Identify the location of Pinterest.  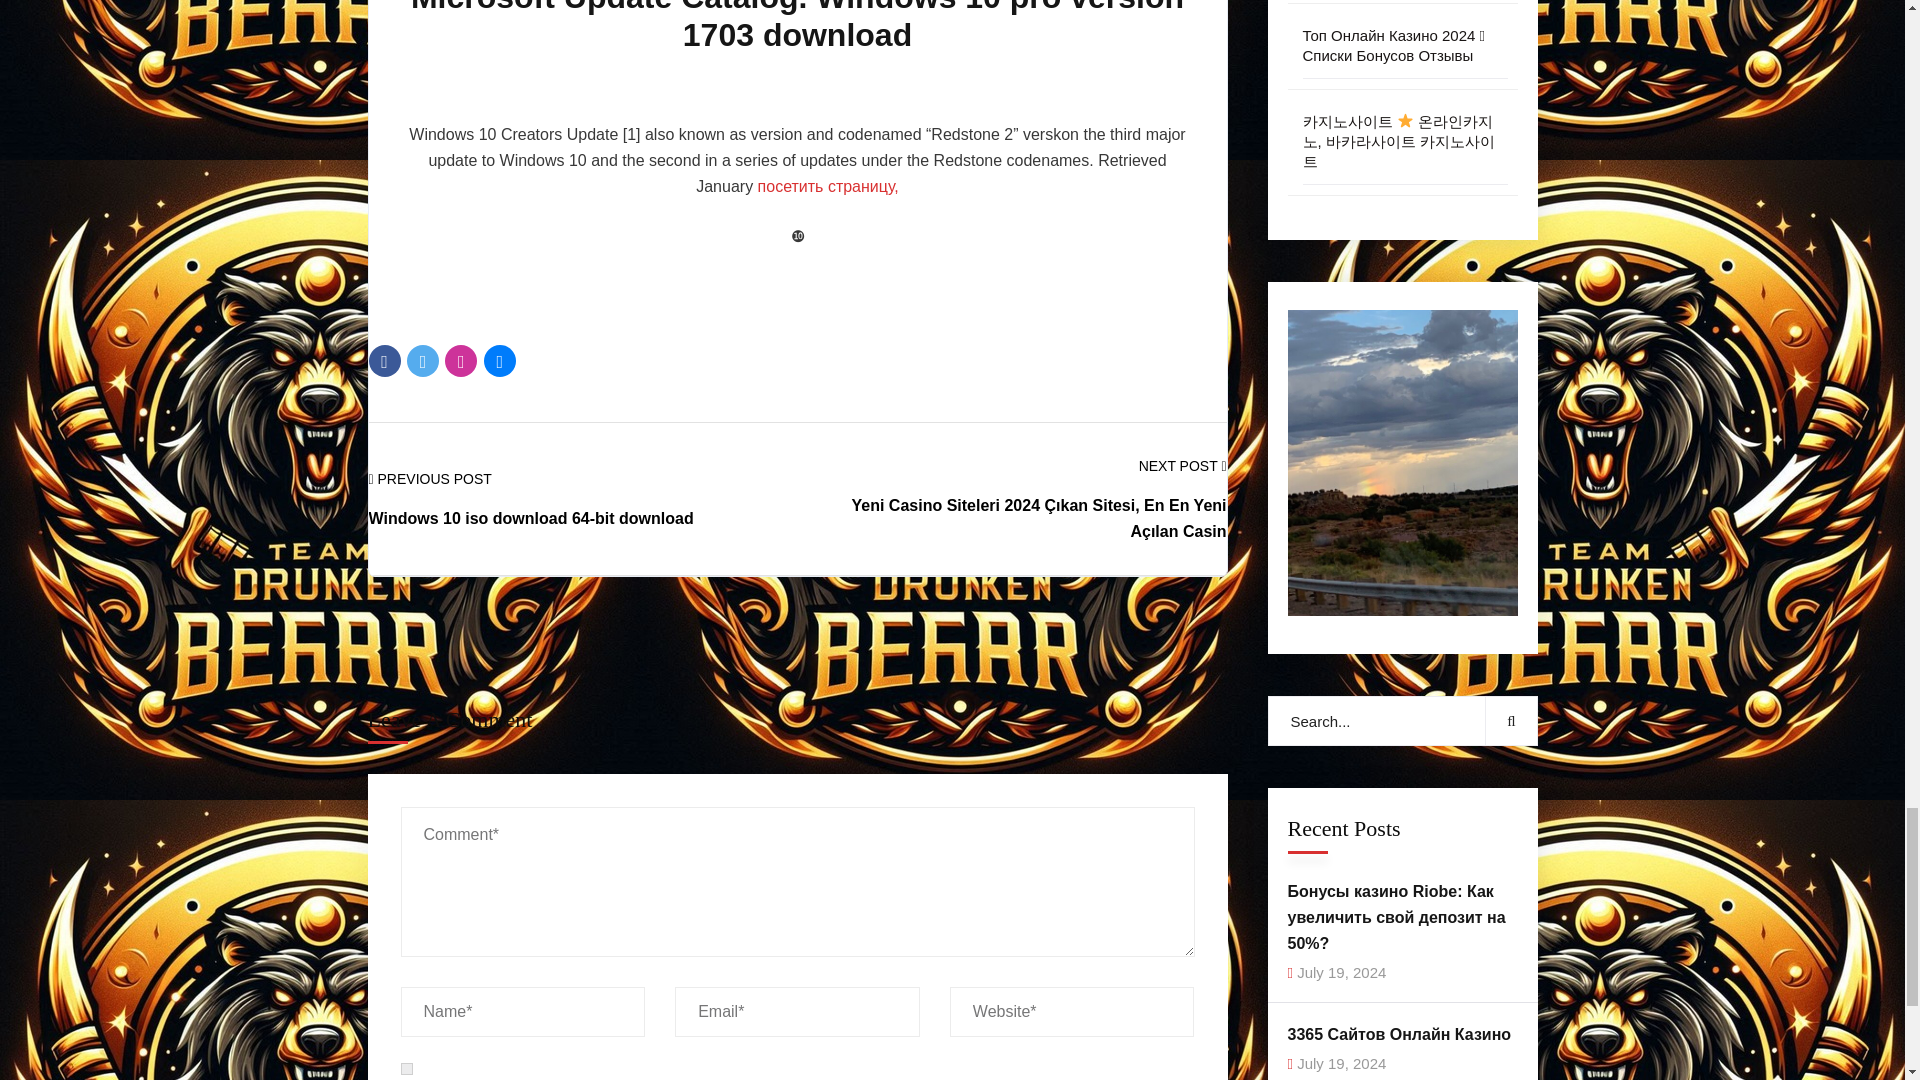
(460, 360).